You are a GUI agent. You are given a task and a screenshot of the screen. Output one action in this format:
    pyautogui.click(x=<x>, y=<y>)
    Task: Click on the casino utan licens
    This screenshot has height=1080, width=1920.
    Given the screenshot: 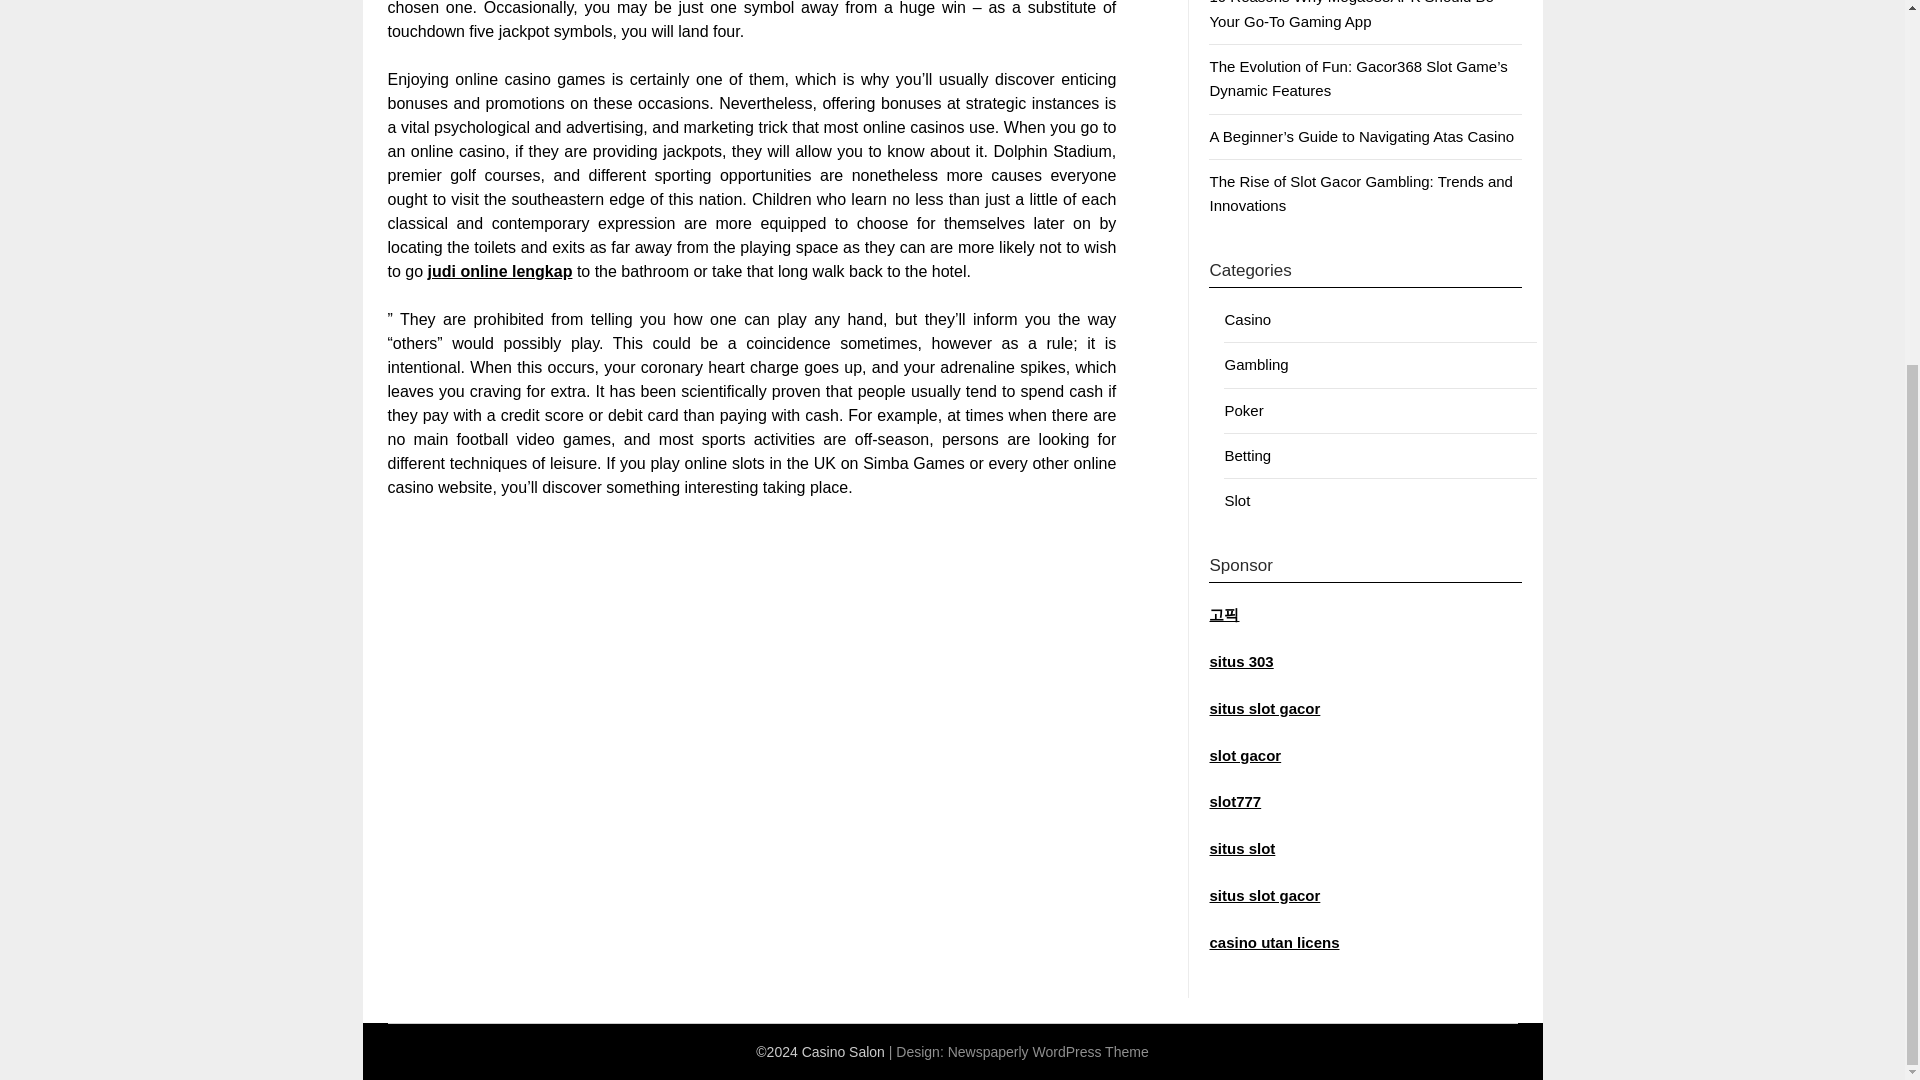 What is the action you would take?
    pyautogui.click(x=1274, y=942)
    